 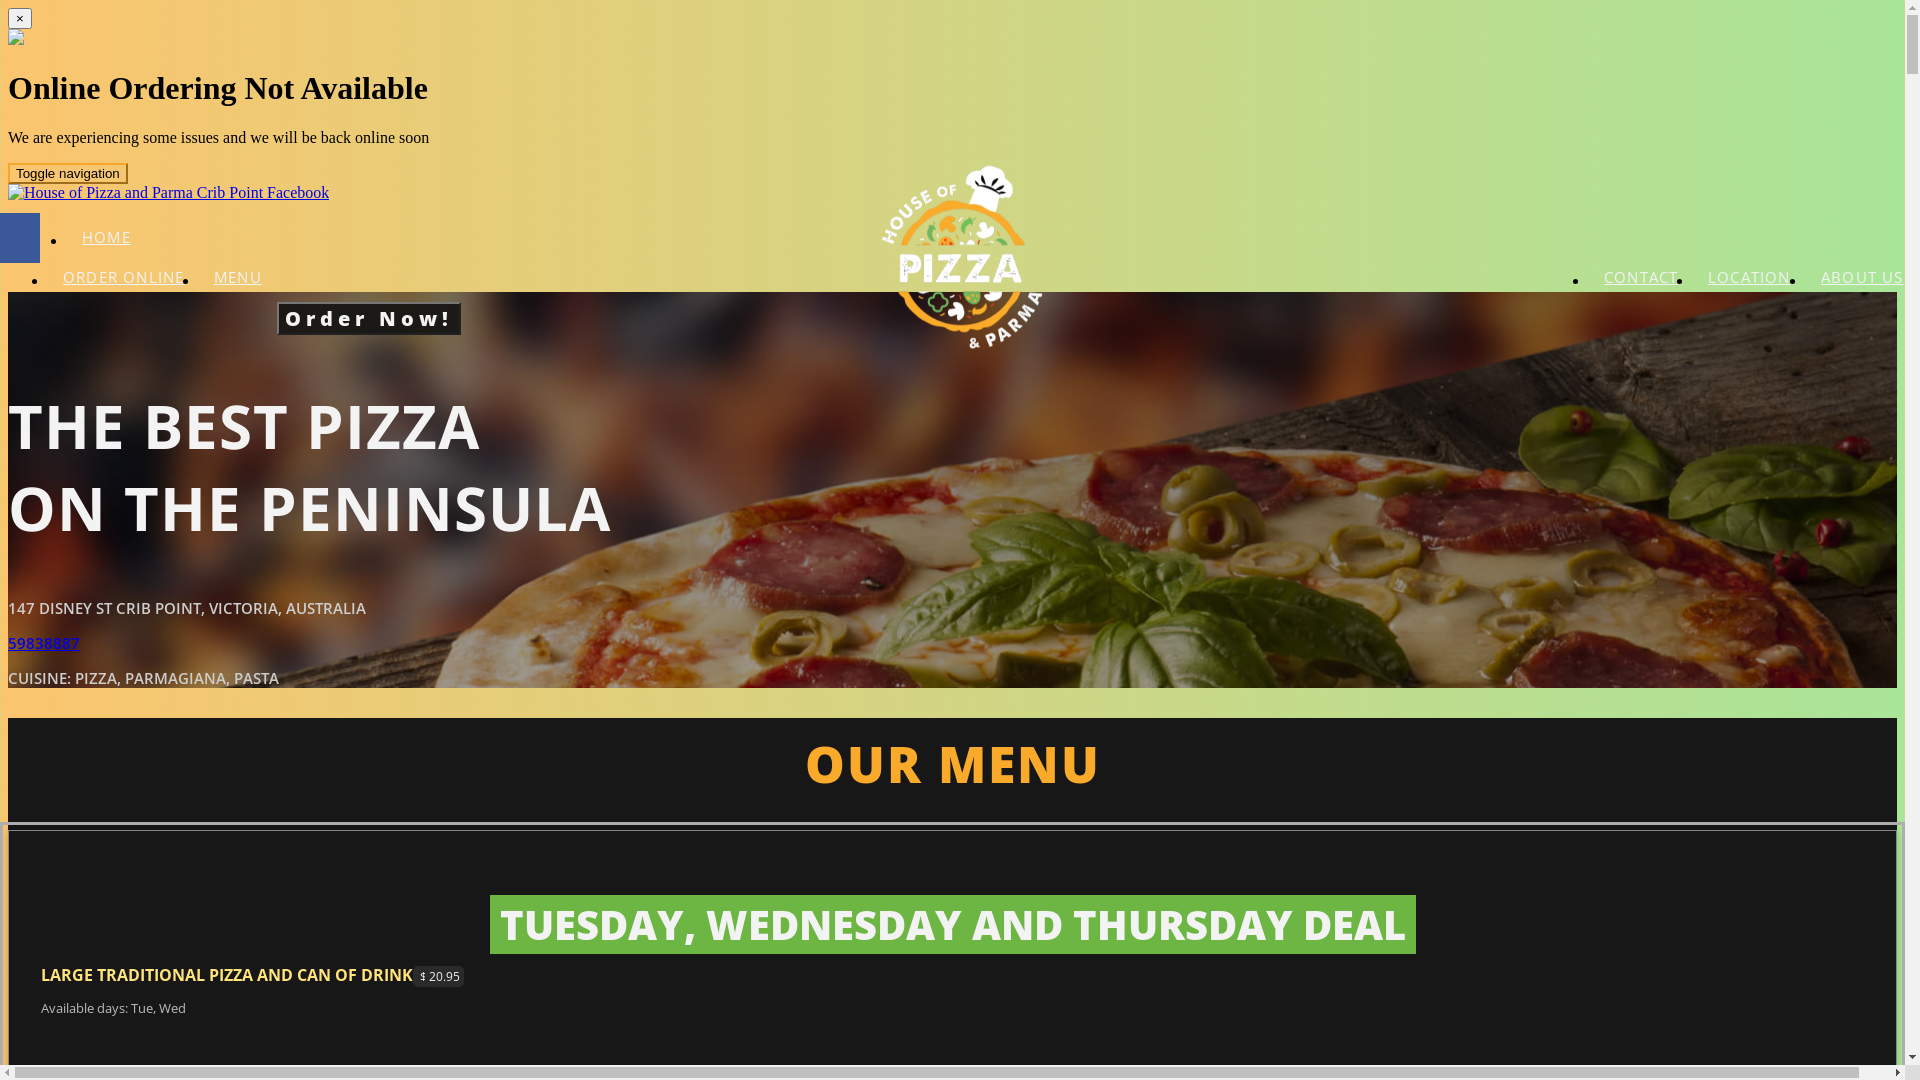 What do you see at coordinates (1750, 277) in the screenshot?
I see `LOCATION` at bounding box center [1750, 277].